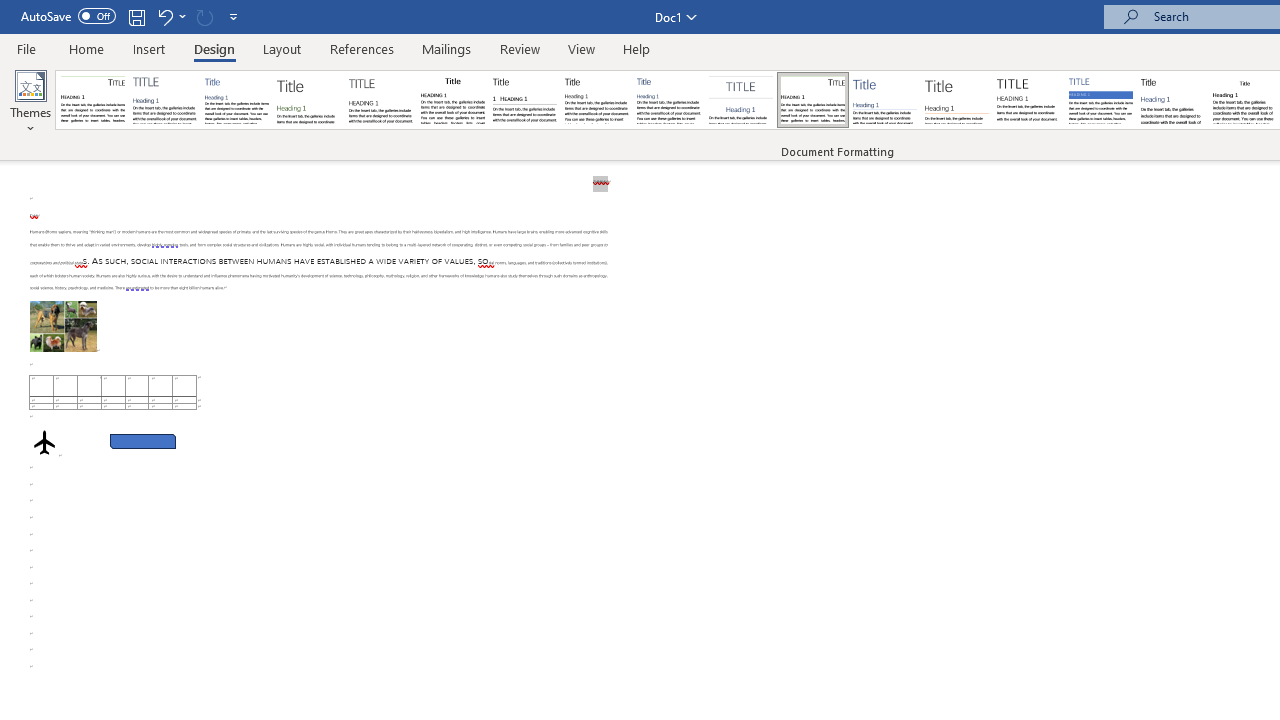  Describe the element at coordinates (93, 100) in the screenshot. I see `Document` at that location.